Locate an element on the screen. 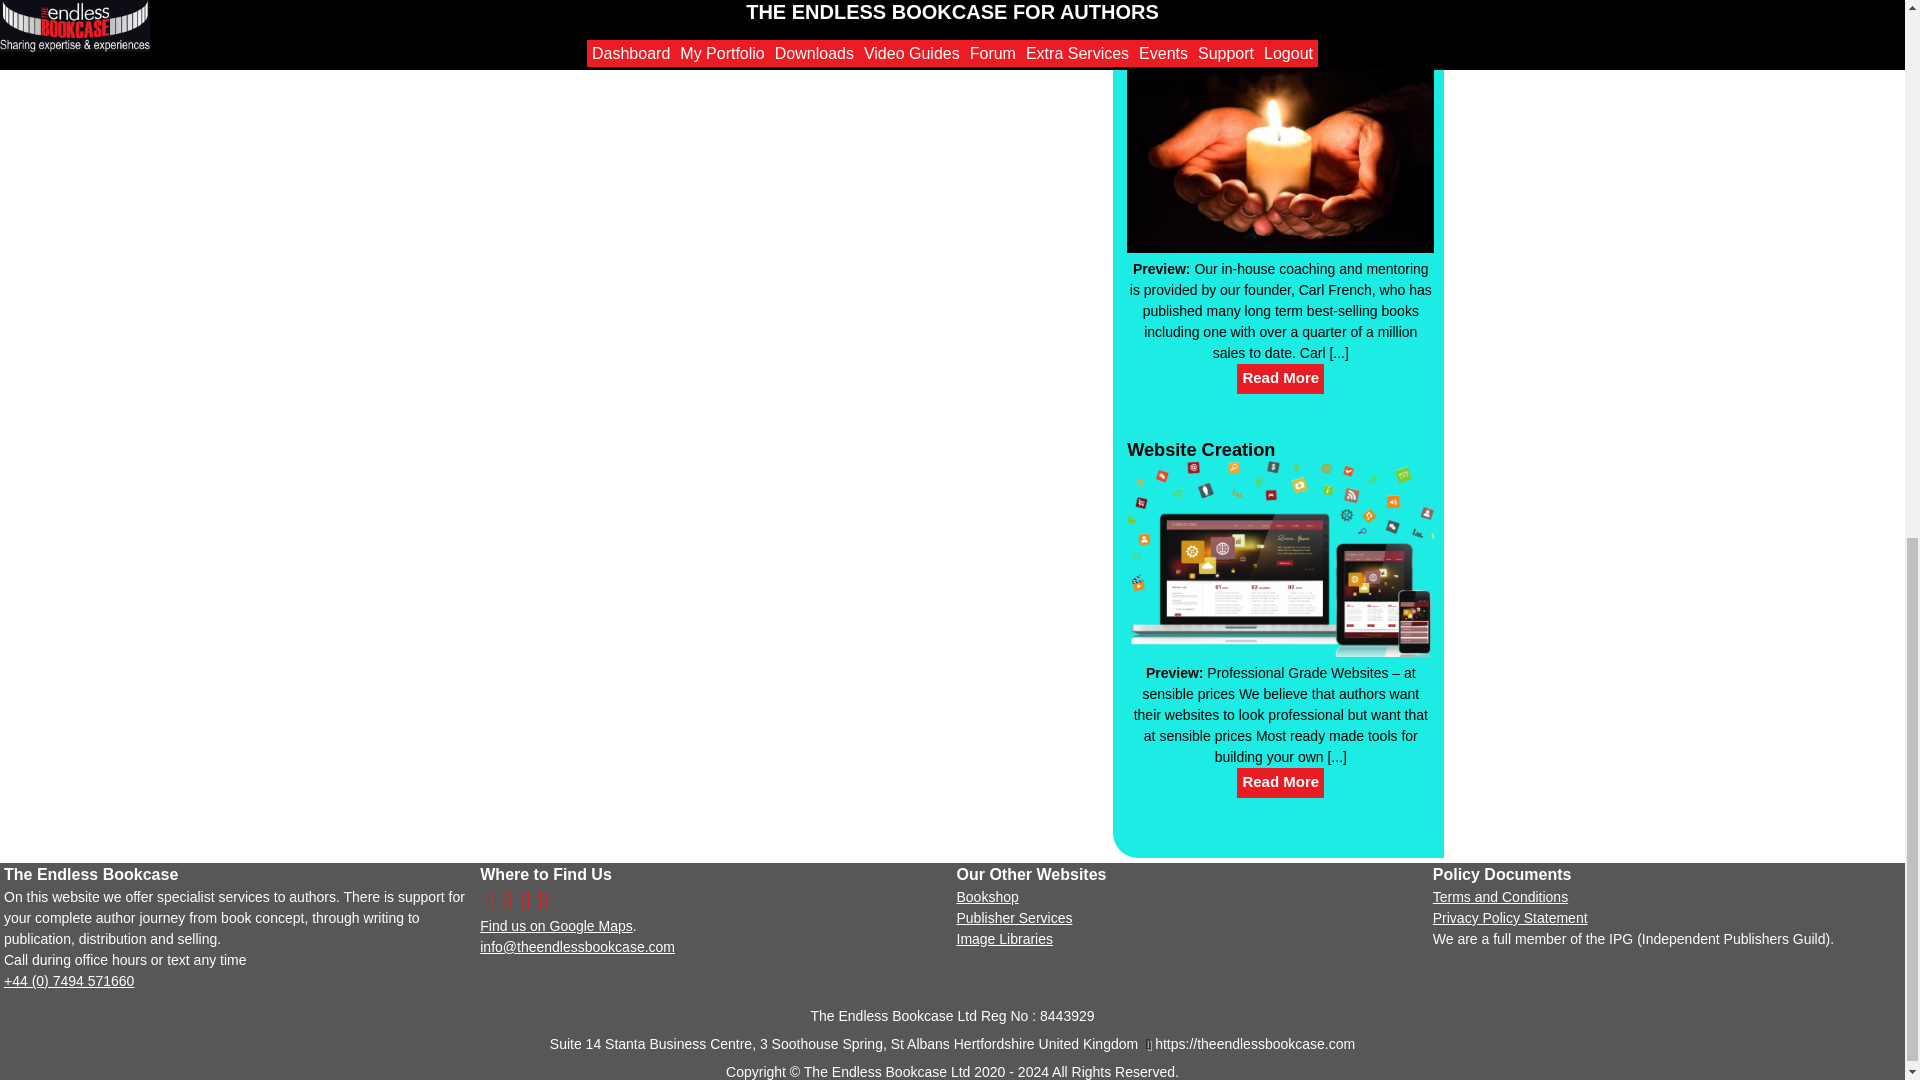 The width and height of the screenshot is (1920, 1080). Privacy Policy Statement is located at coordinates (1510, 918).